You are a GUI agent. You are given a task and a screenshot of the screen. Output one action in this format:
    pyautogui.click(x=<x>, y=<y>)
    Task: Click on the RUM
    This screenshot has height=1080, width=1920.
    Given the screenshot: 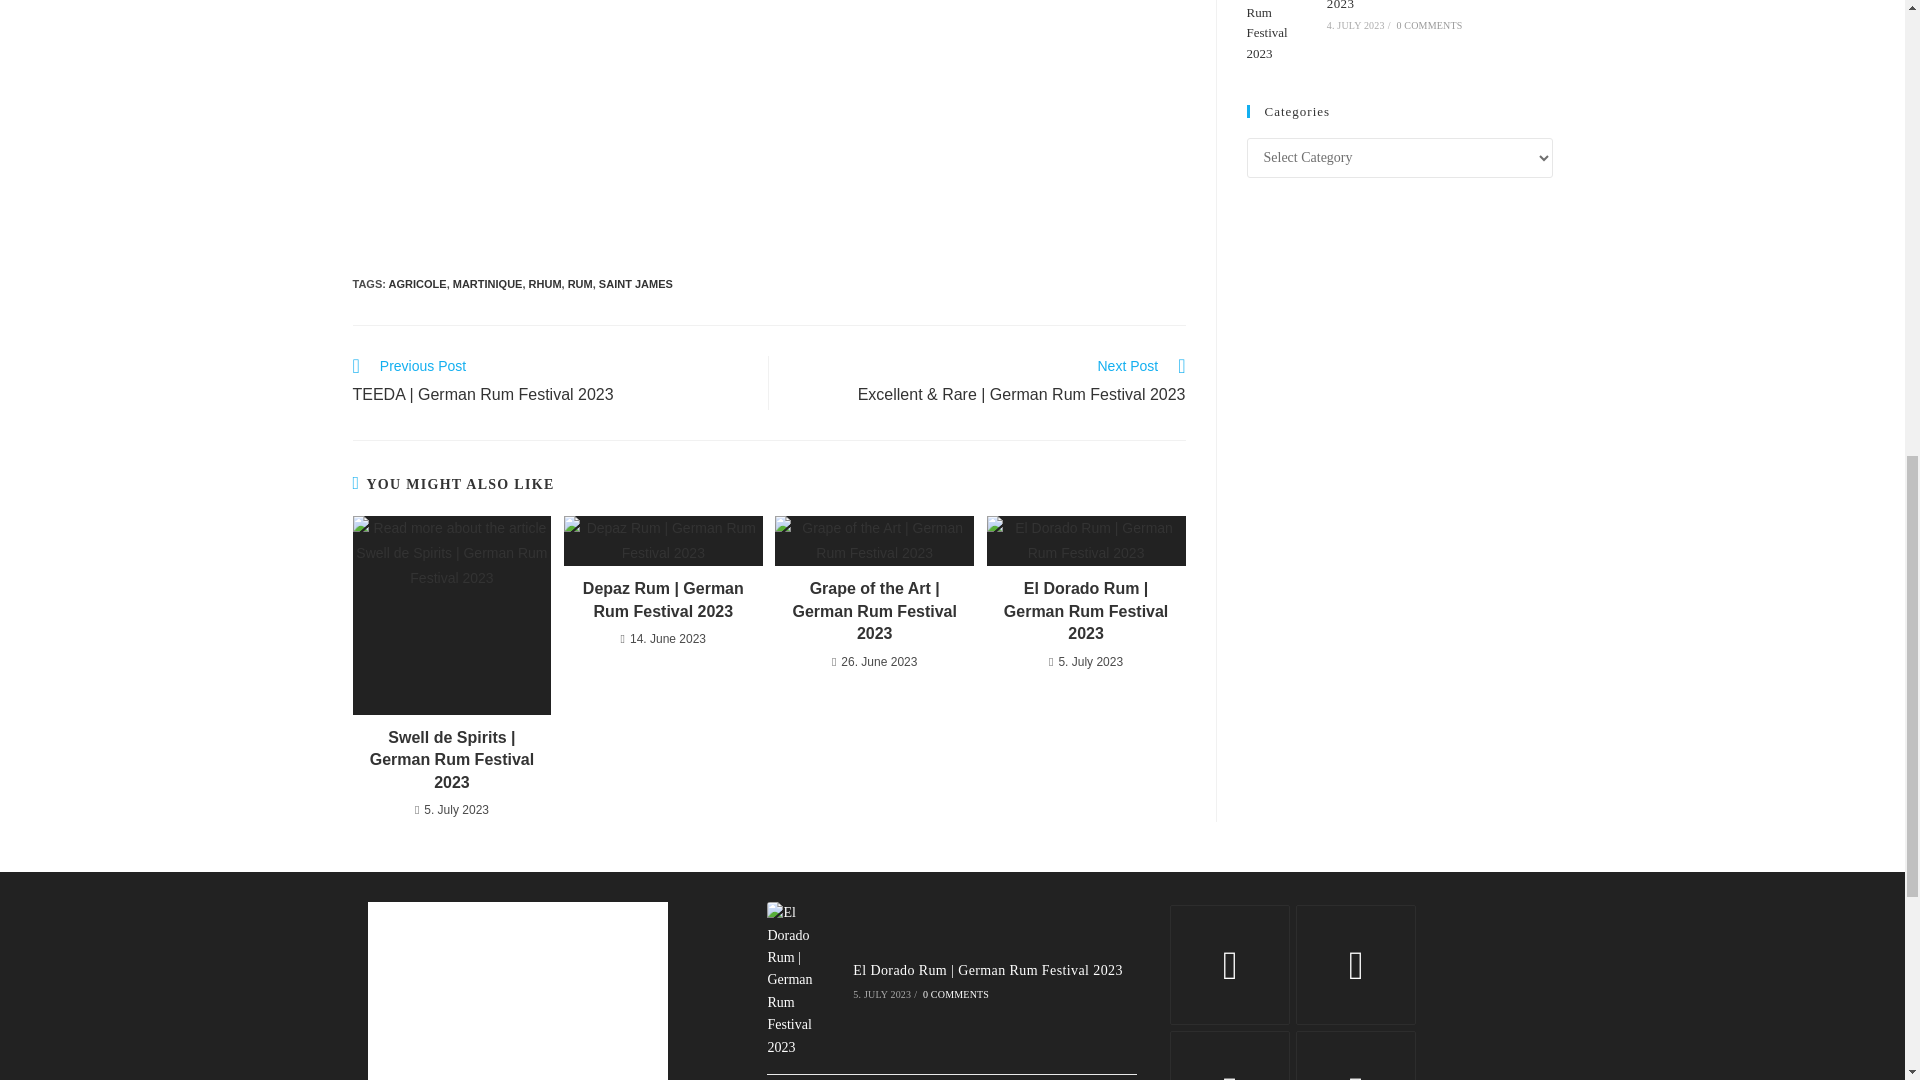 What is the action you would take?
    pyautogui.click(x=580, y=284)
    